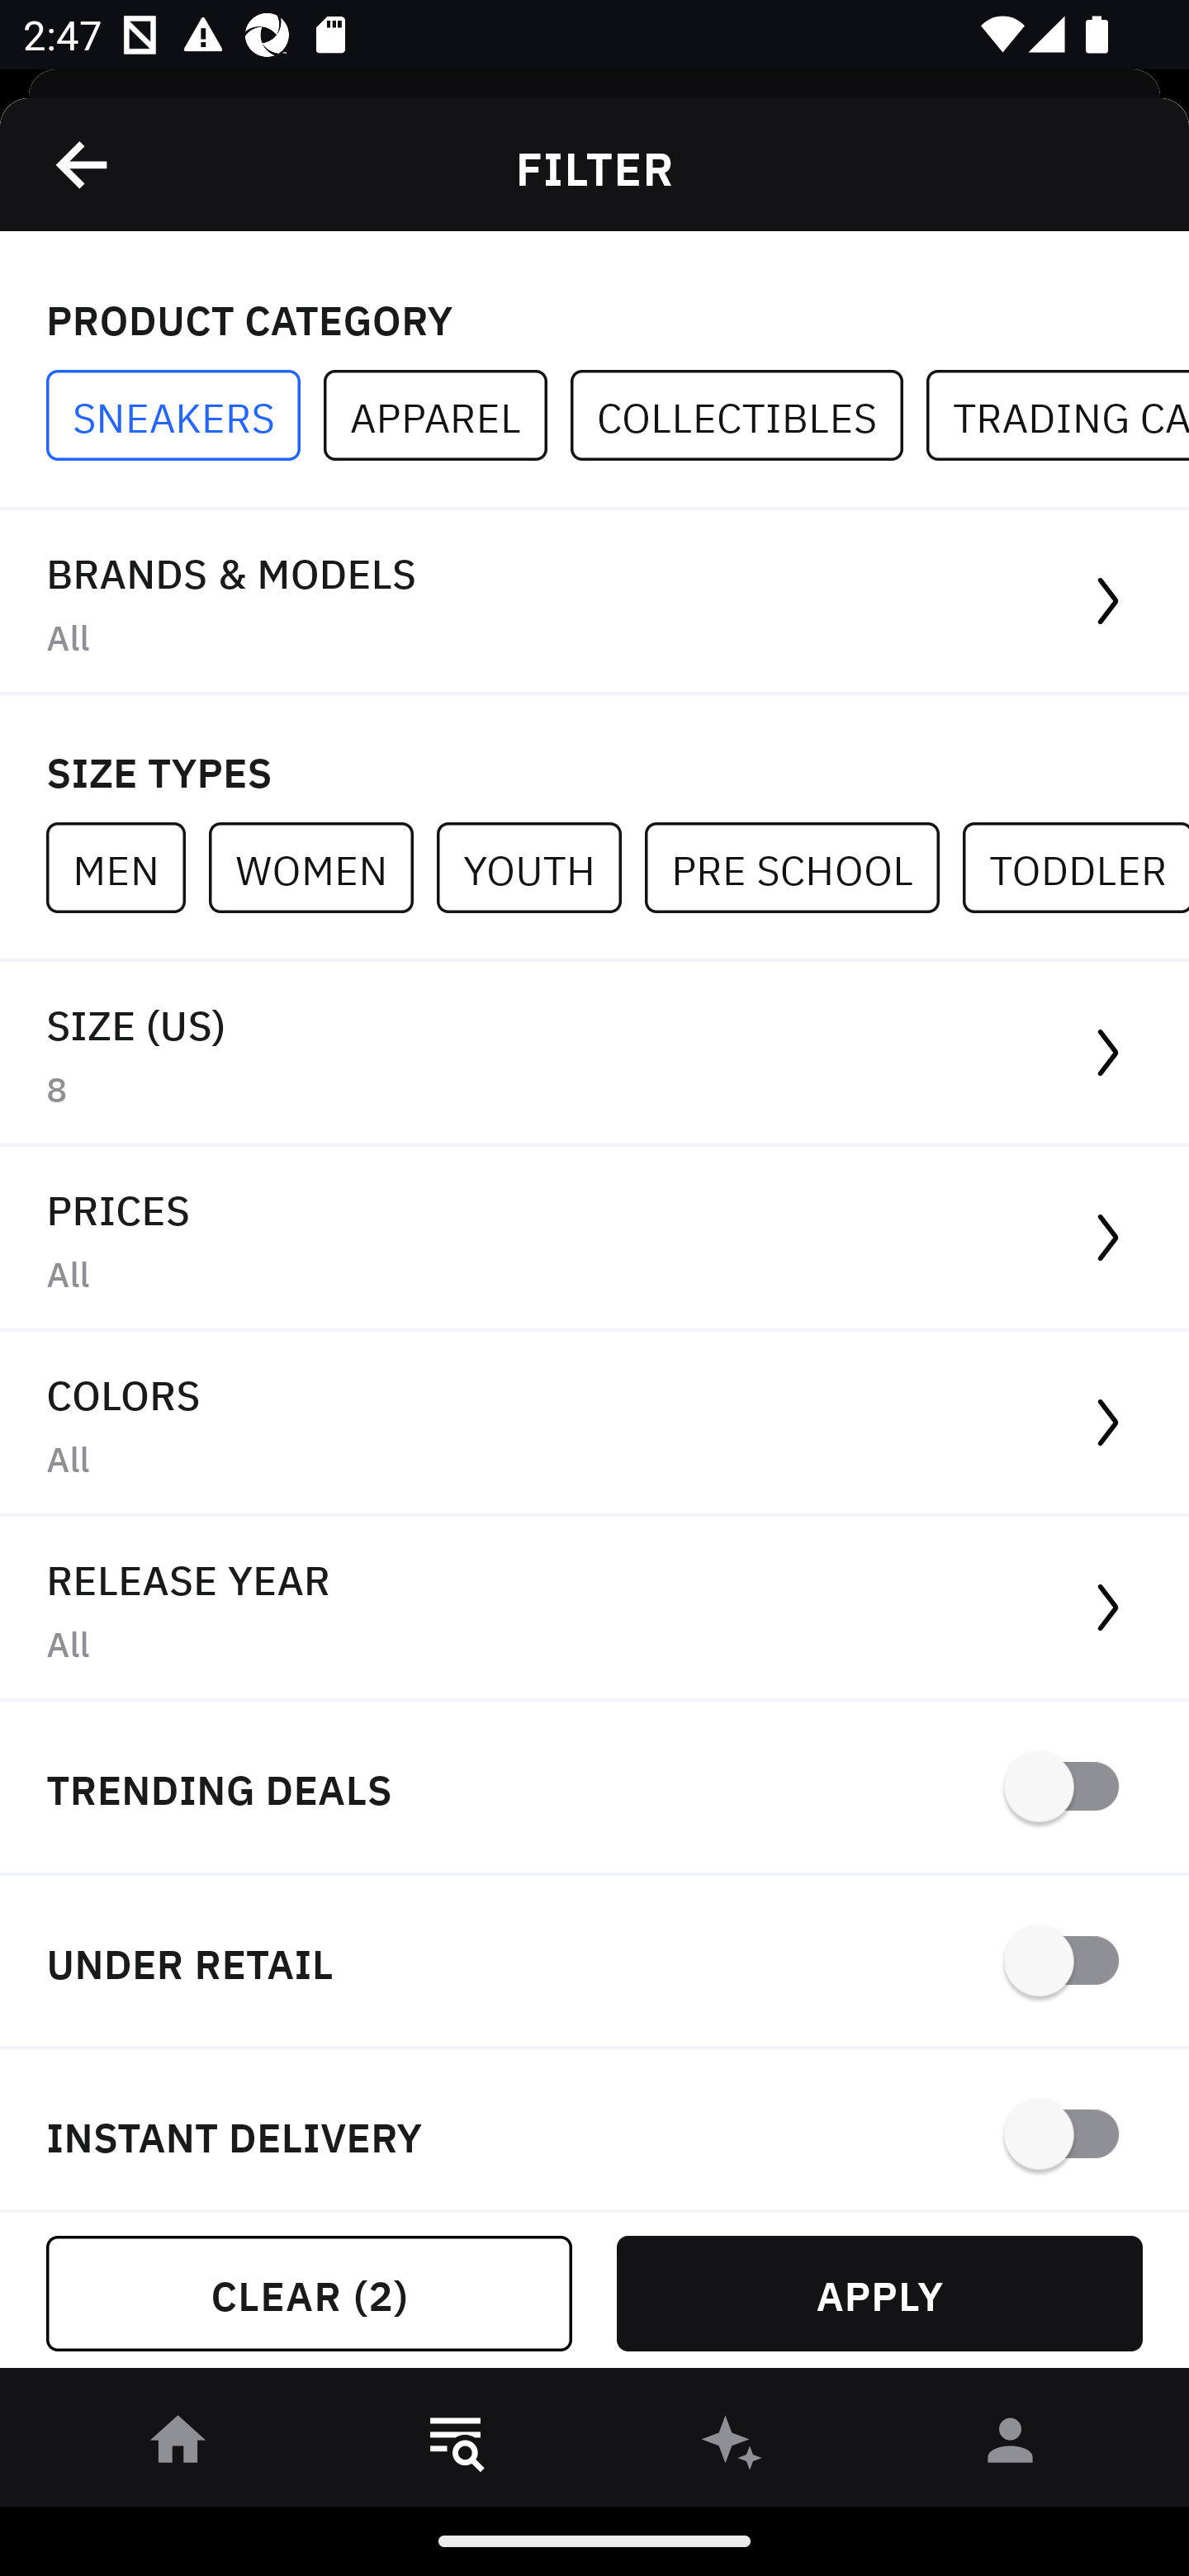  What do you see at coordinates (322, 867) in the screenshot?
I see `WOMEN` at bounding box center [322, 867].